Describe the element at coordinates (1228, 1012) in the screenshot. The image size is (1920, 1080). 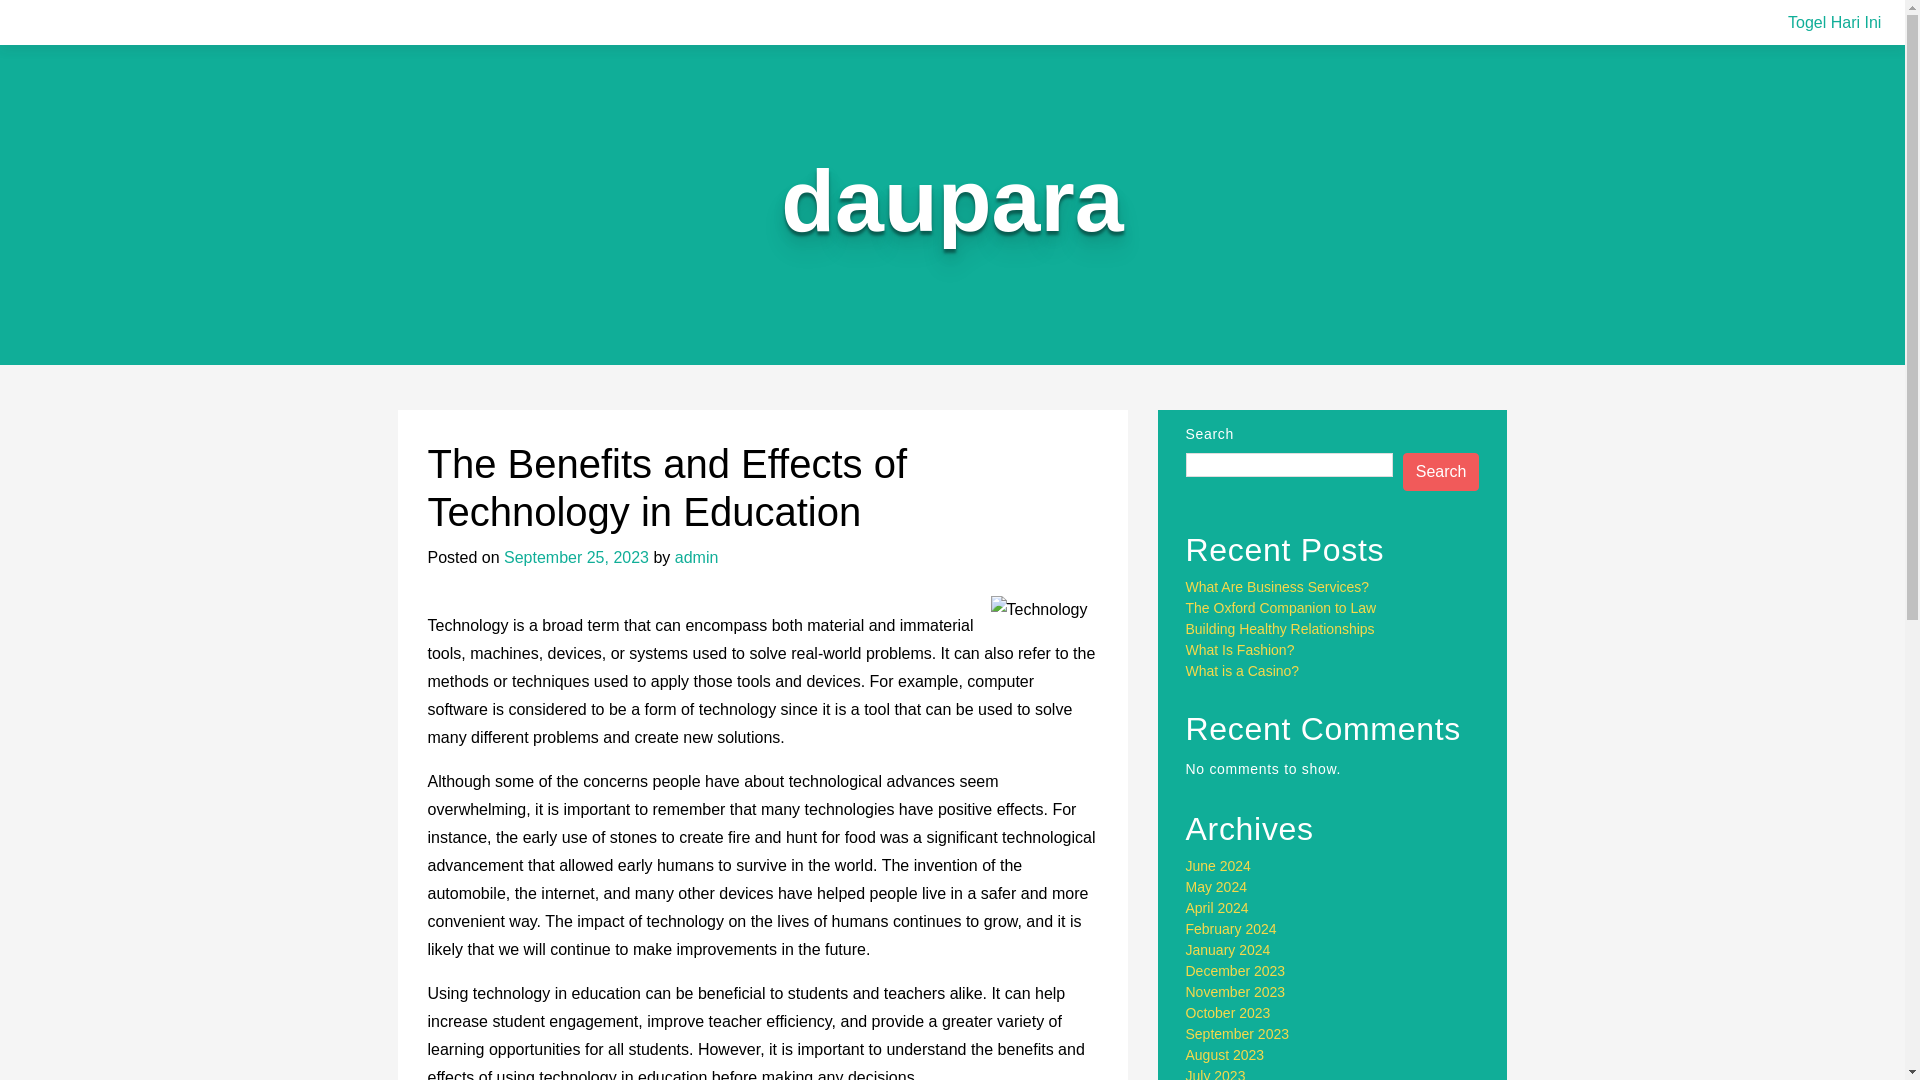
I see `October 2023` at that location.